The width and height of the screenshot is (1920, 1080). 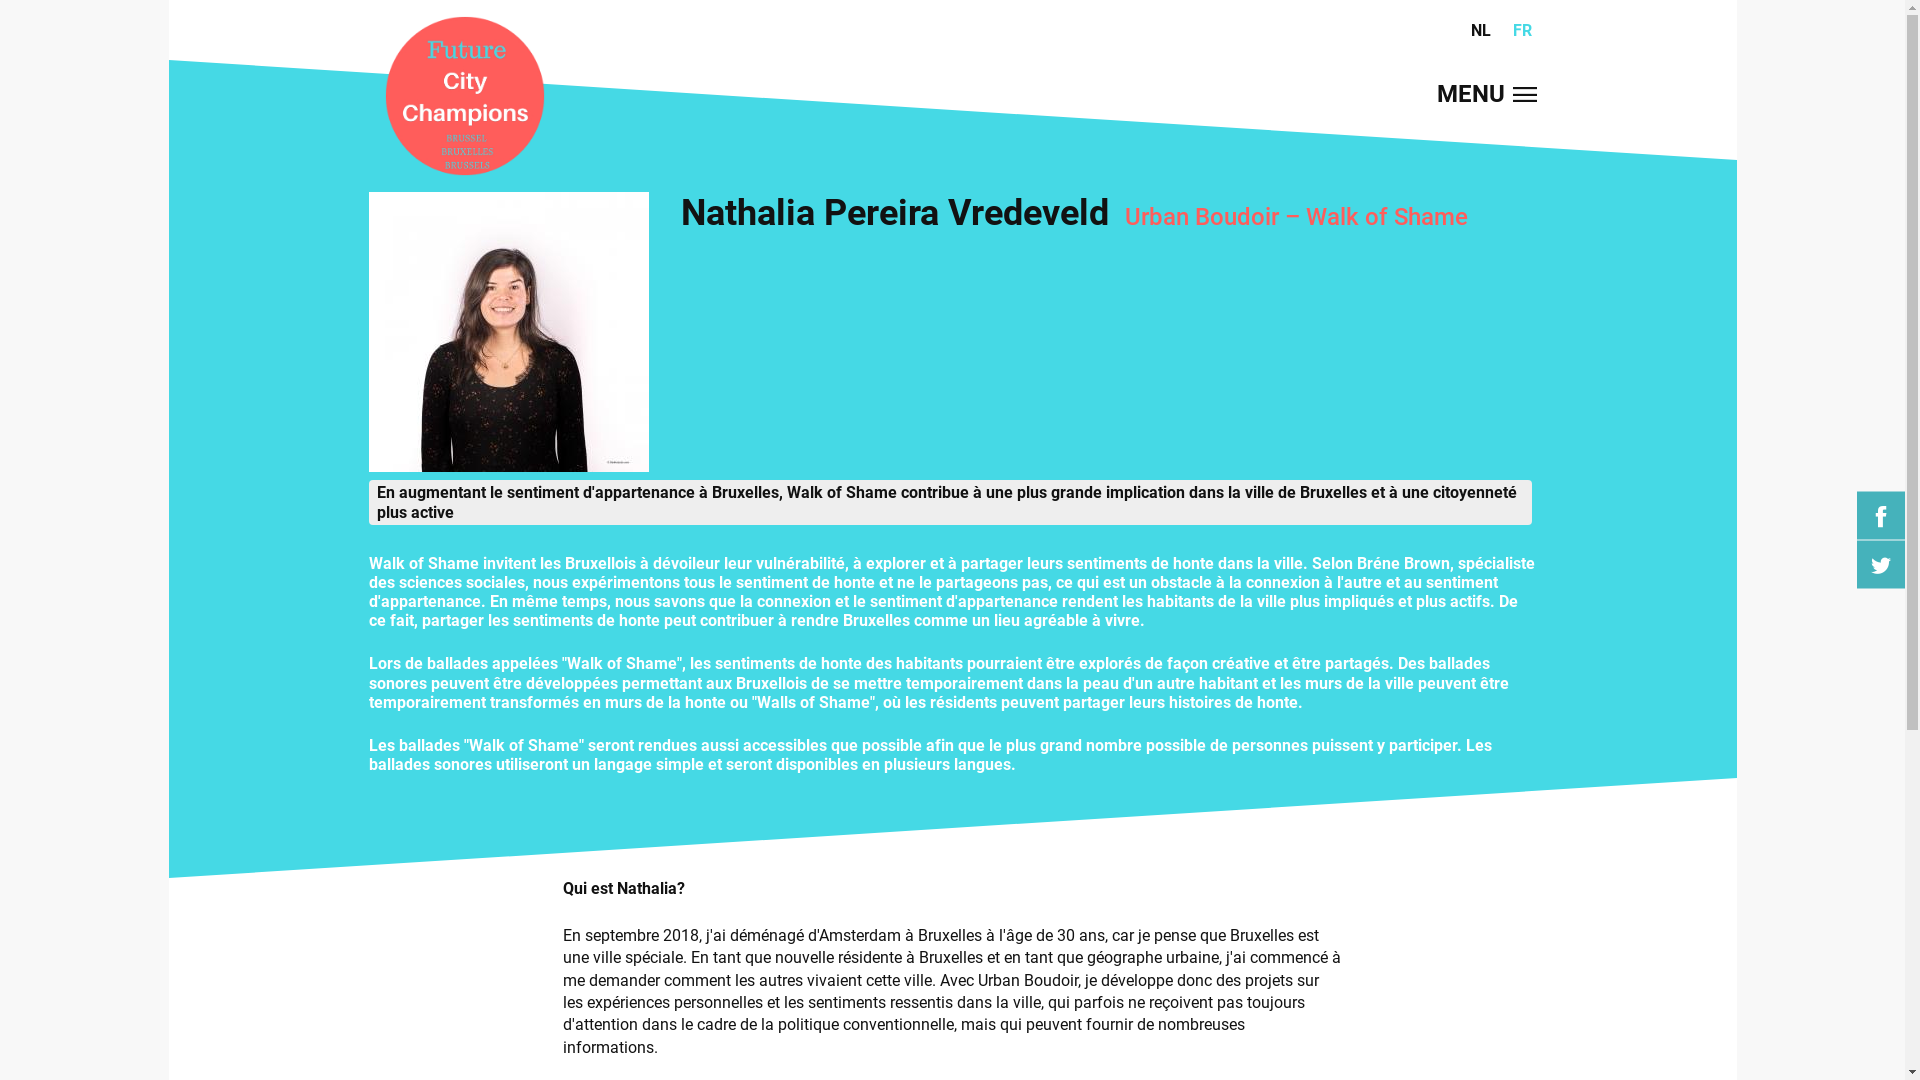 I want to click on twitter, so click(x=1881, y=564).